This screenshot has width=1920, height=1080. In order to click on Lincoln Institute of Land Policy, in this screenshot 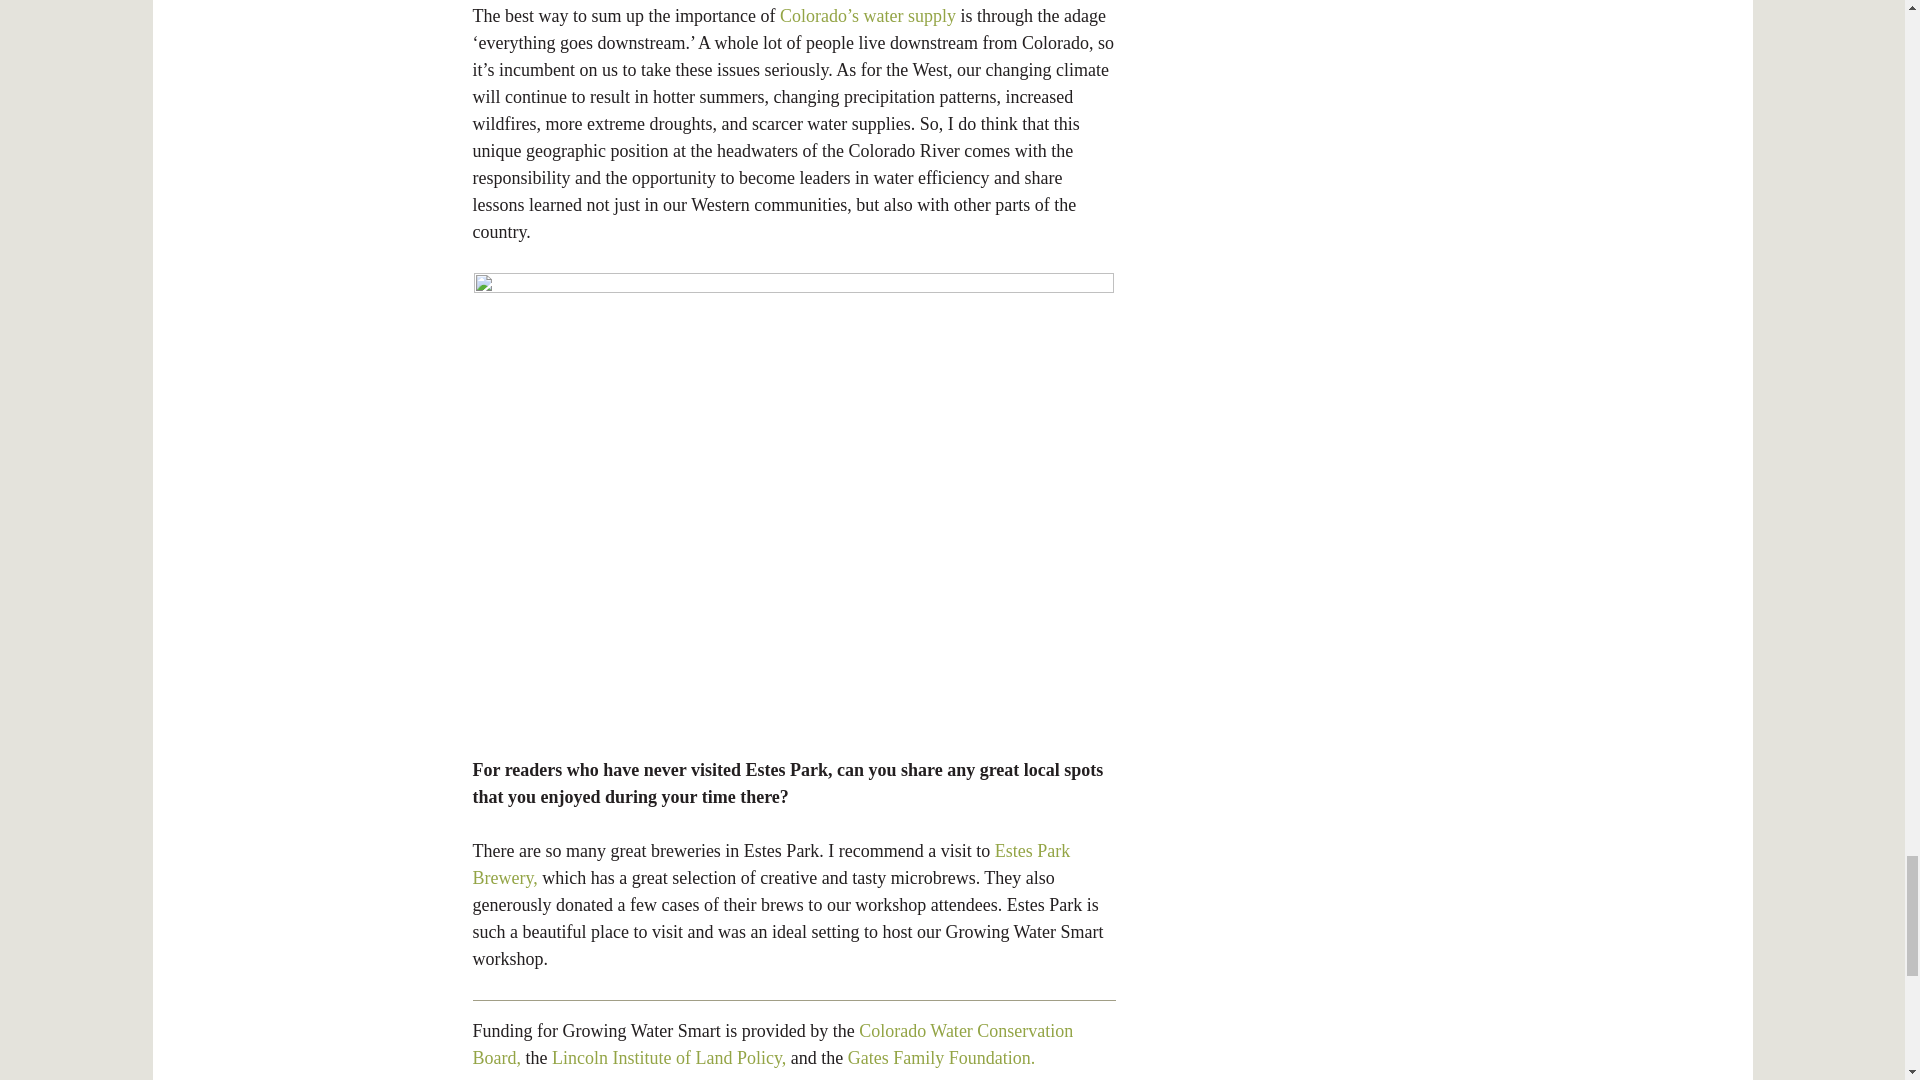, I will do `click(668, 1058)`.